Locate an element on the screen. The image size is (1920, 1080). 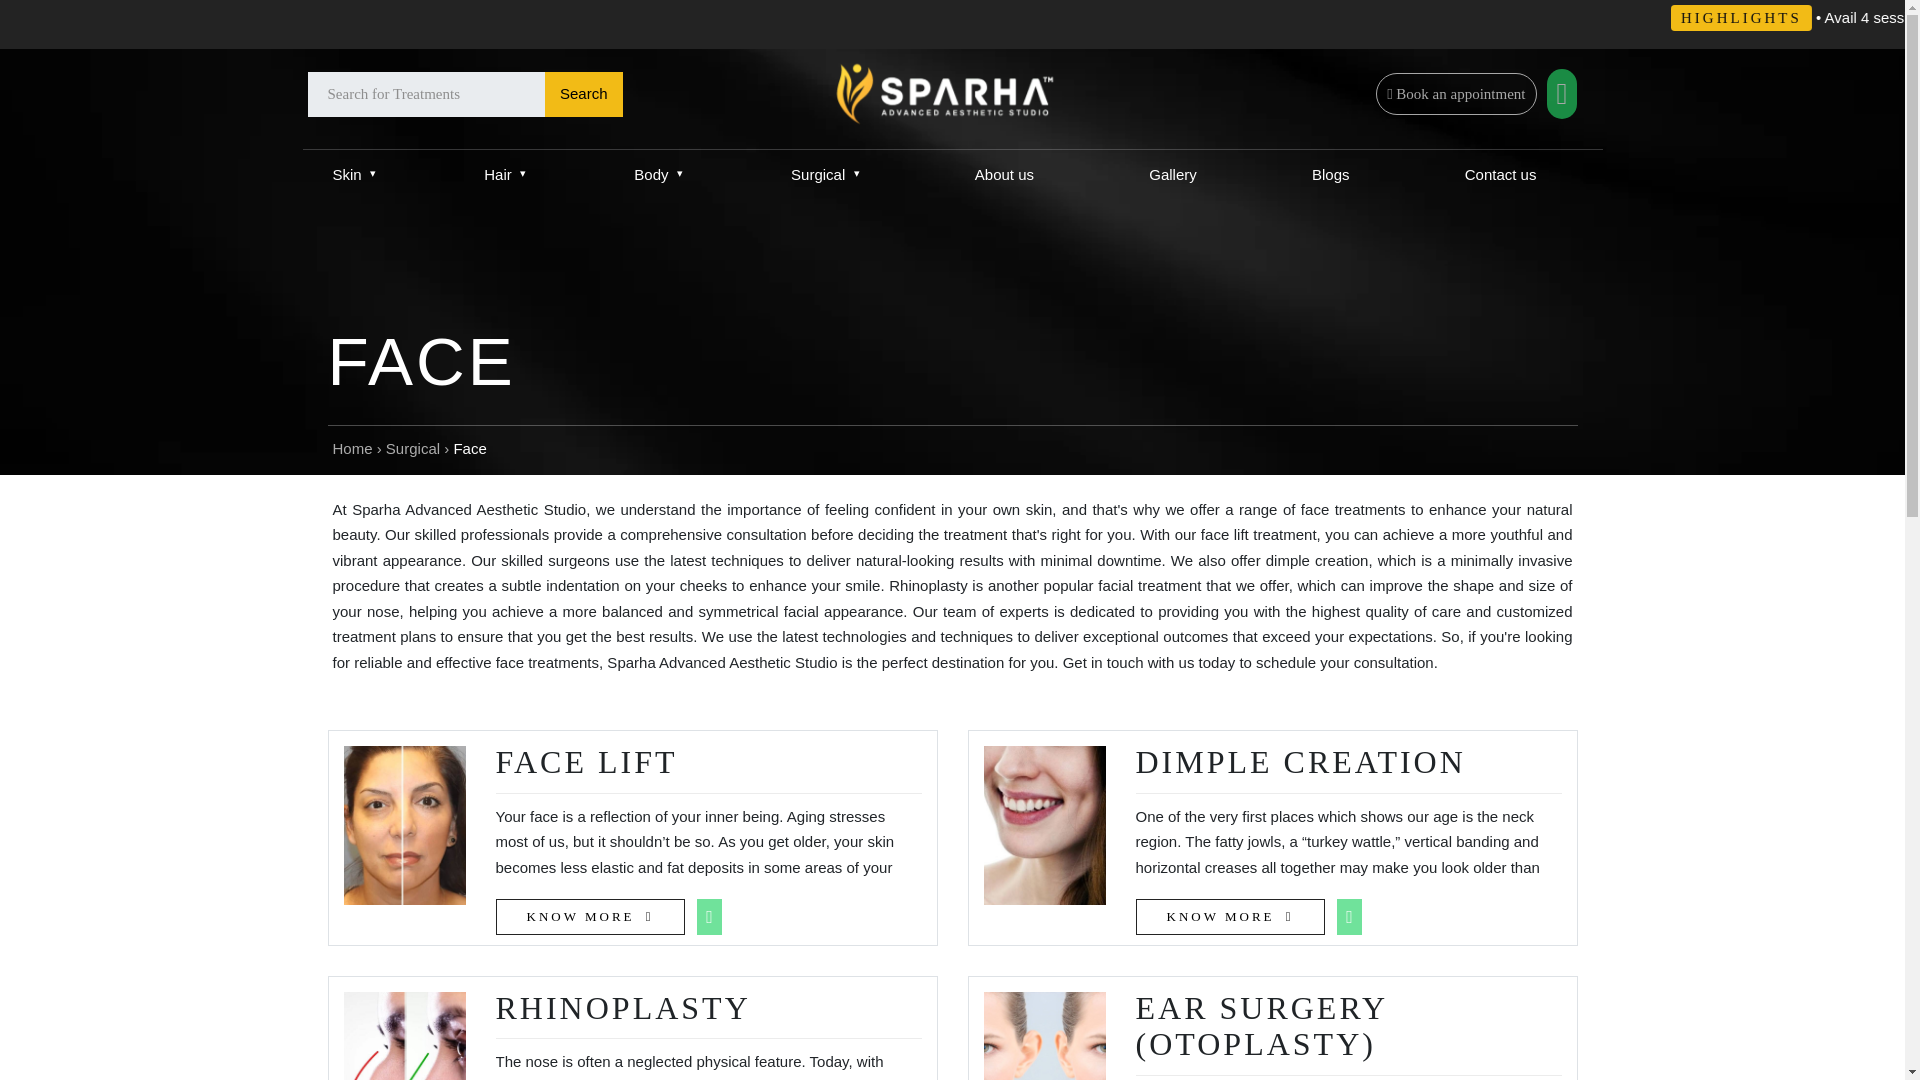
Hair   is located at coordinates (504, 174).